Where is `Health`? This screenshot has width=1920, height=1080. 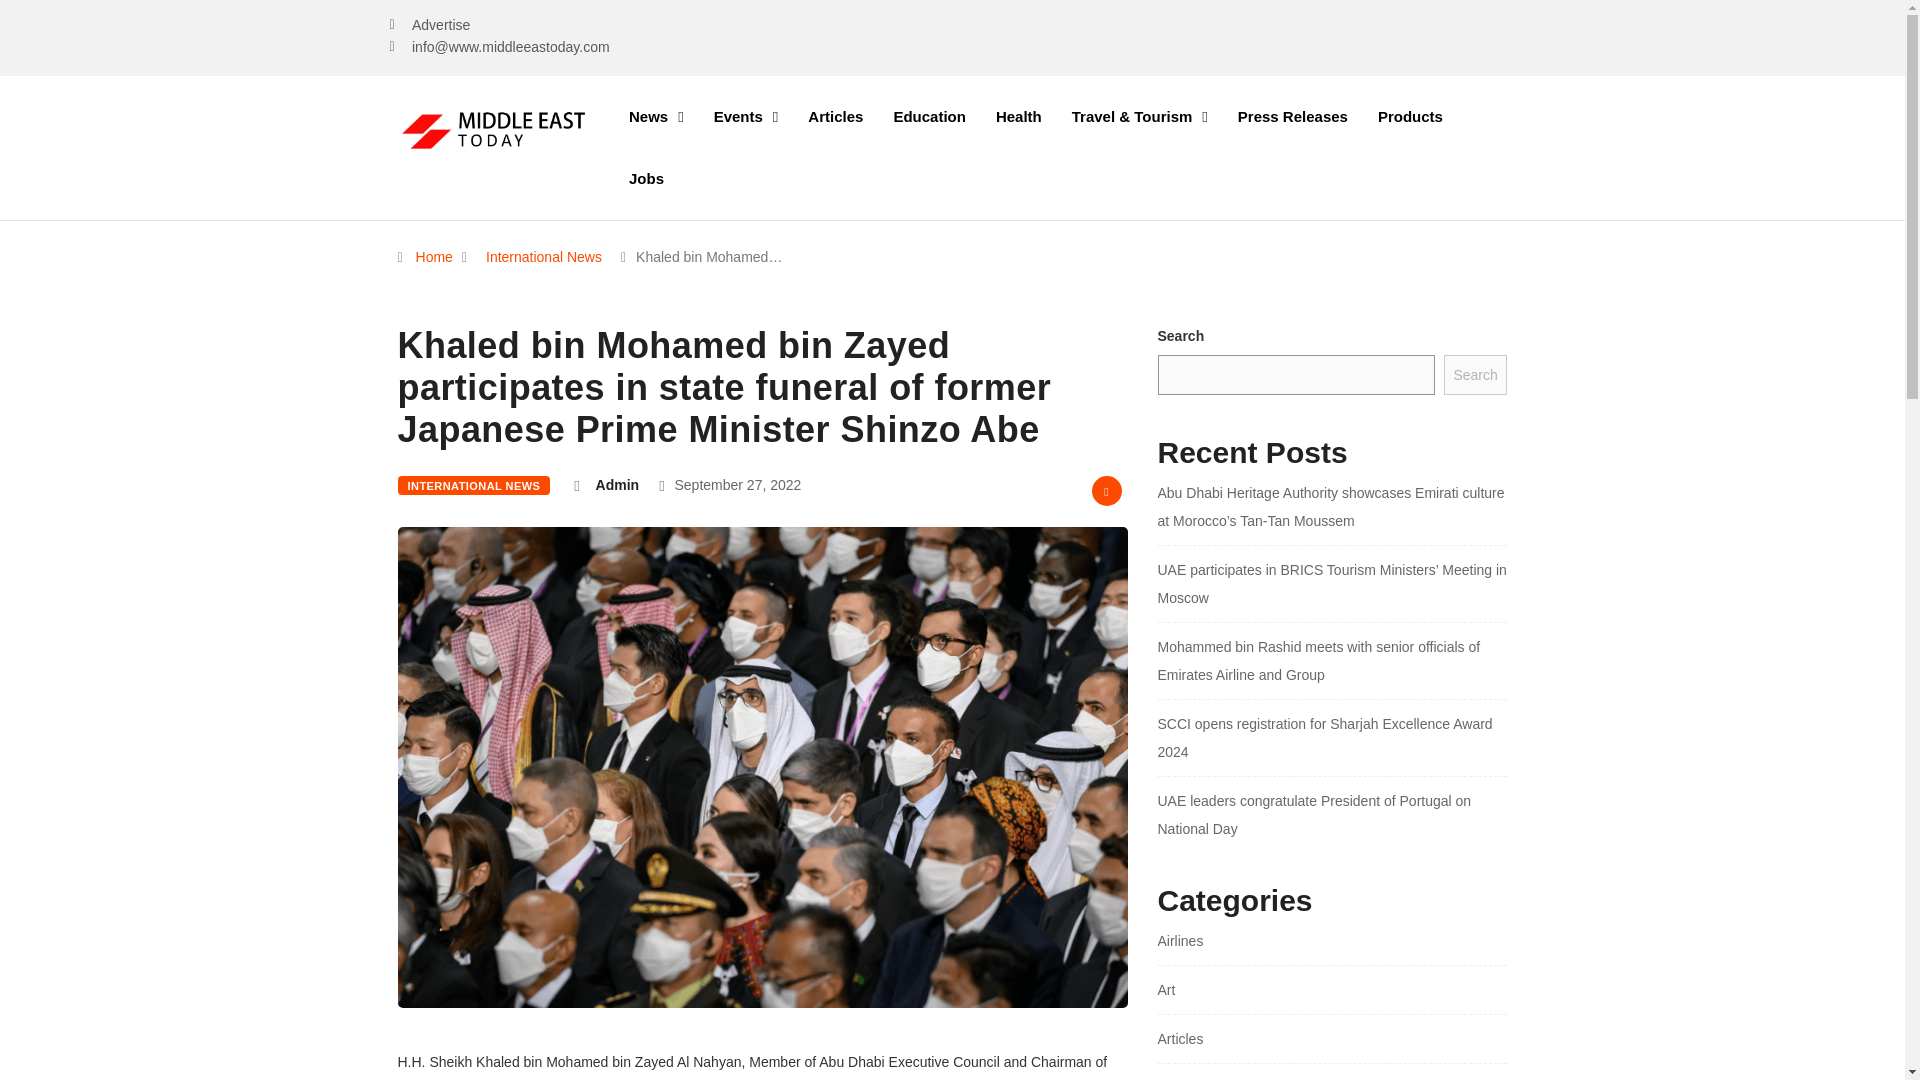
Health is located at coordinates (1019, 116).